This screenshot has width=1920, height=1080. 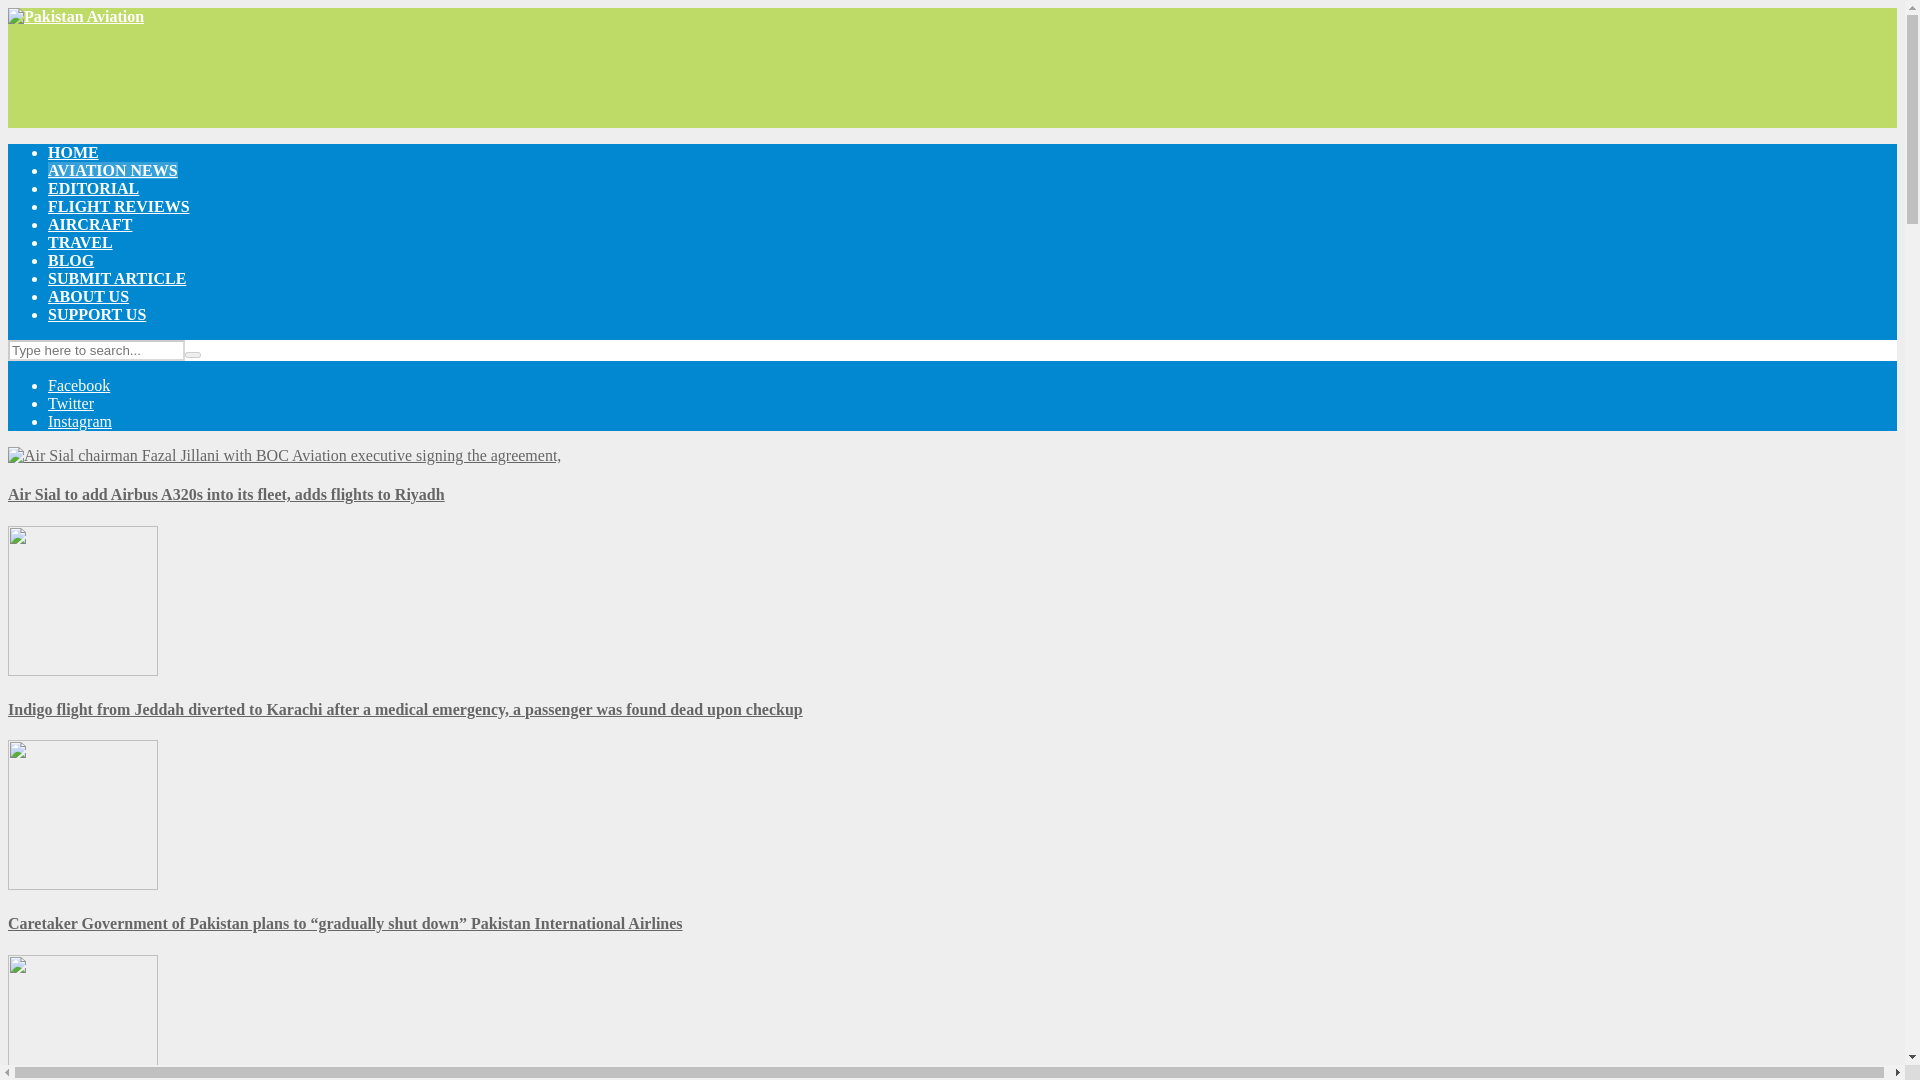 I want to click on TRAVEL, so click(x=80, y=242).